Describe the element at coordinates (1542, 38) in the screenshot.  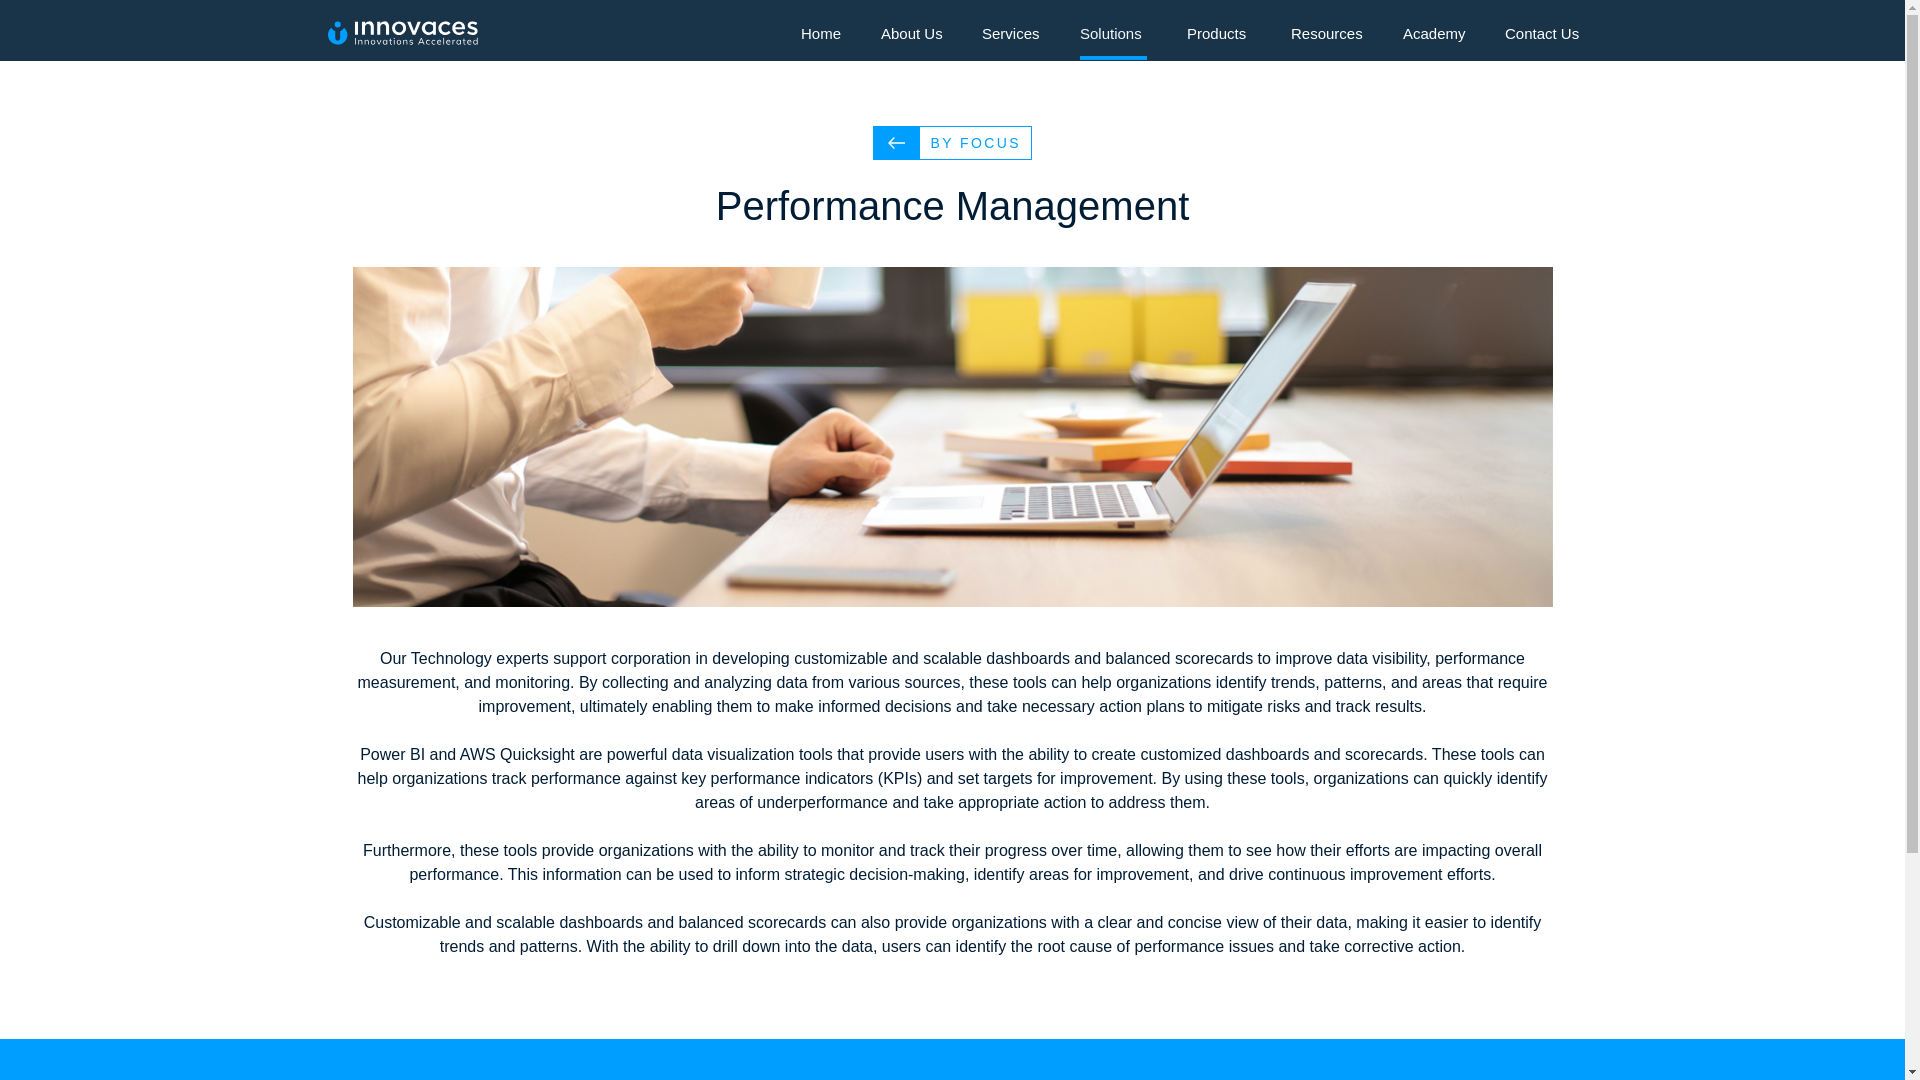
I see `Contact Us` at that location.